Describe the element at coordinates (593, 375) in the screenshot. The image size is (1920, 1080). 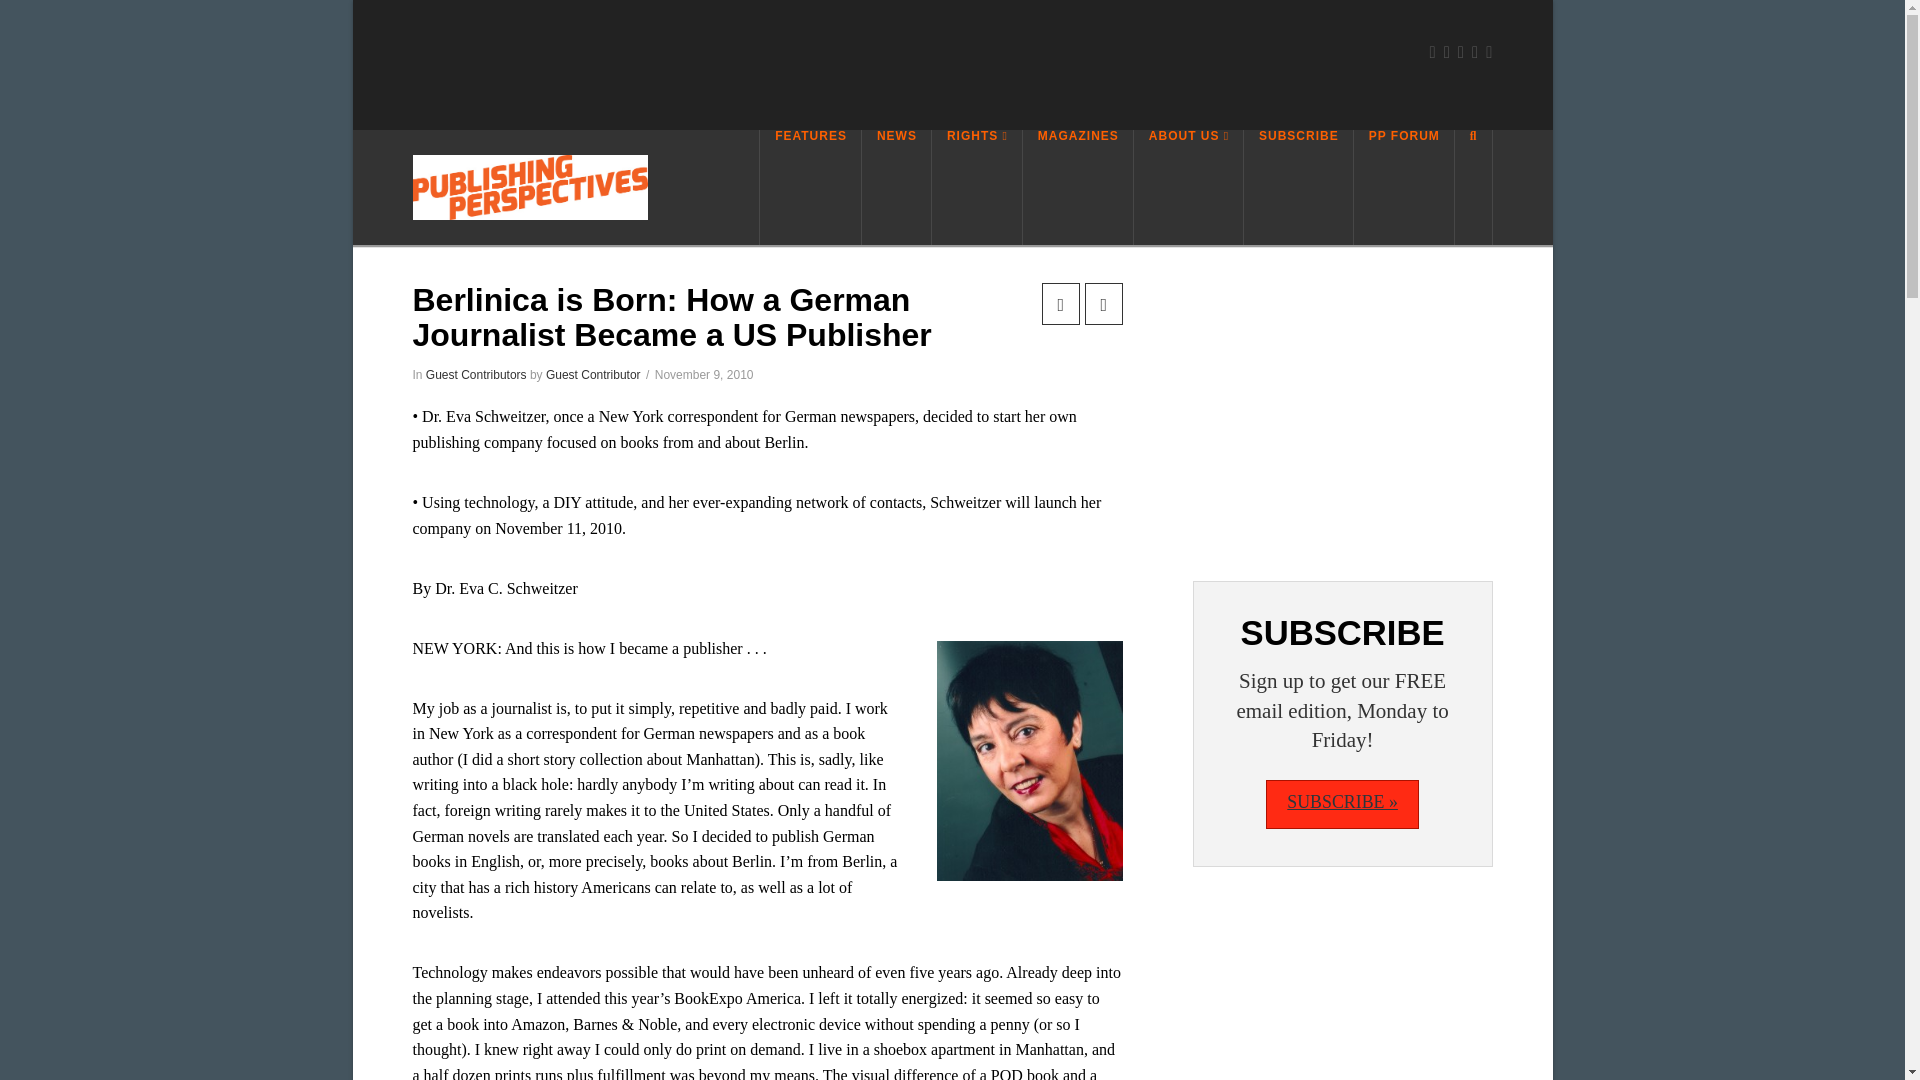
I see `Guest Contributor` at that location.